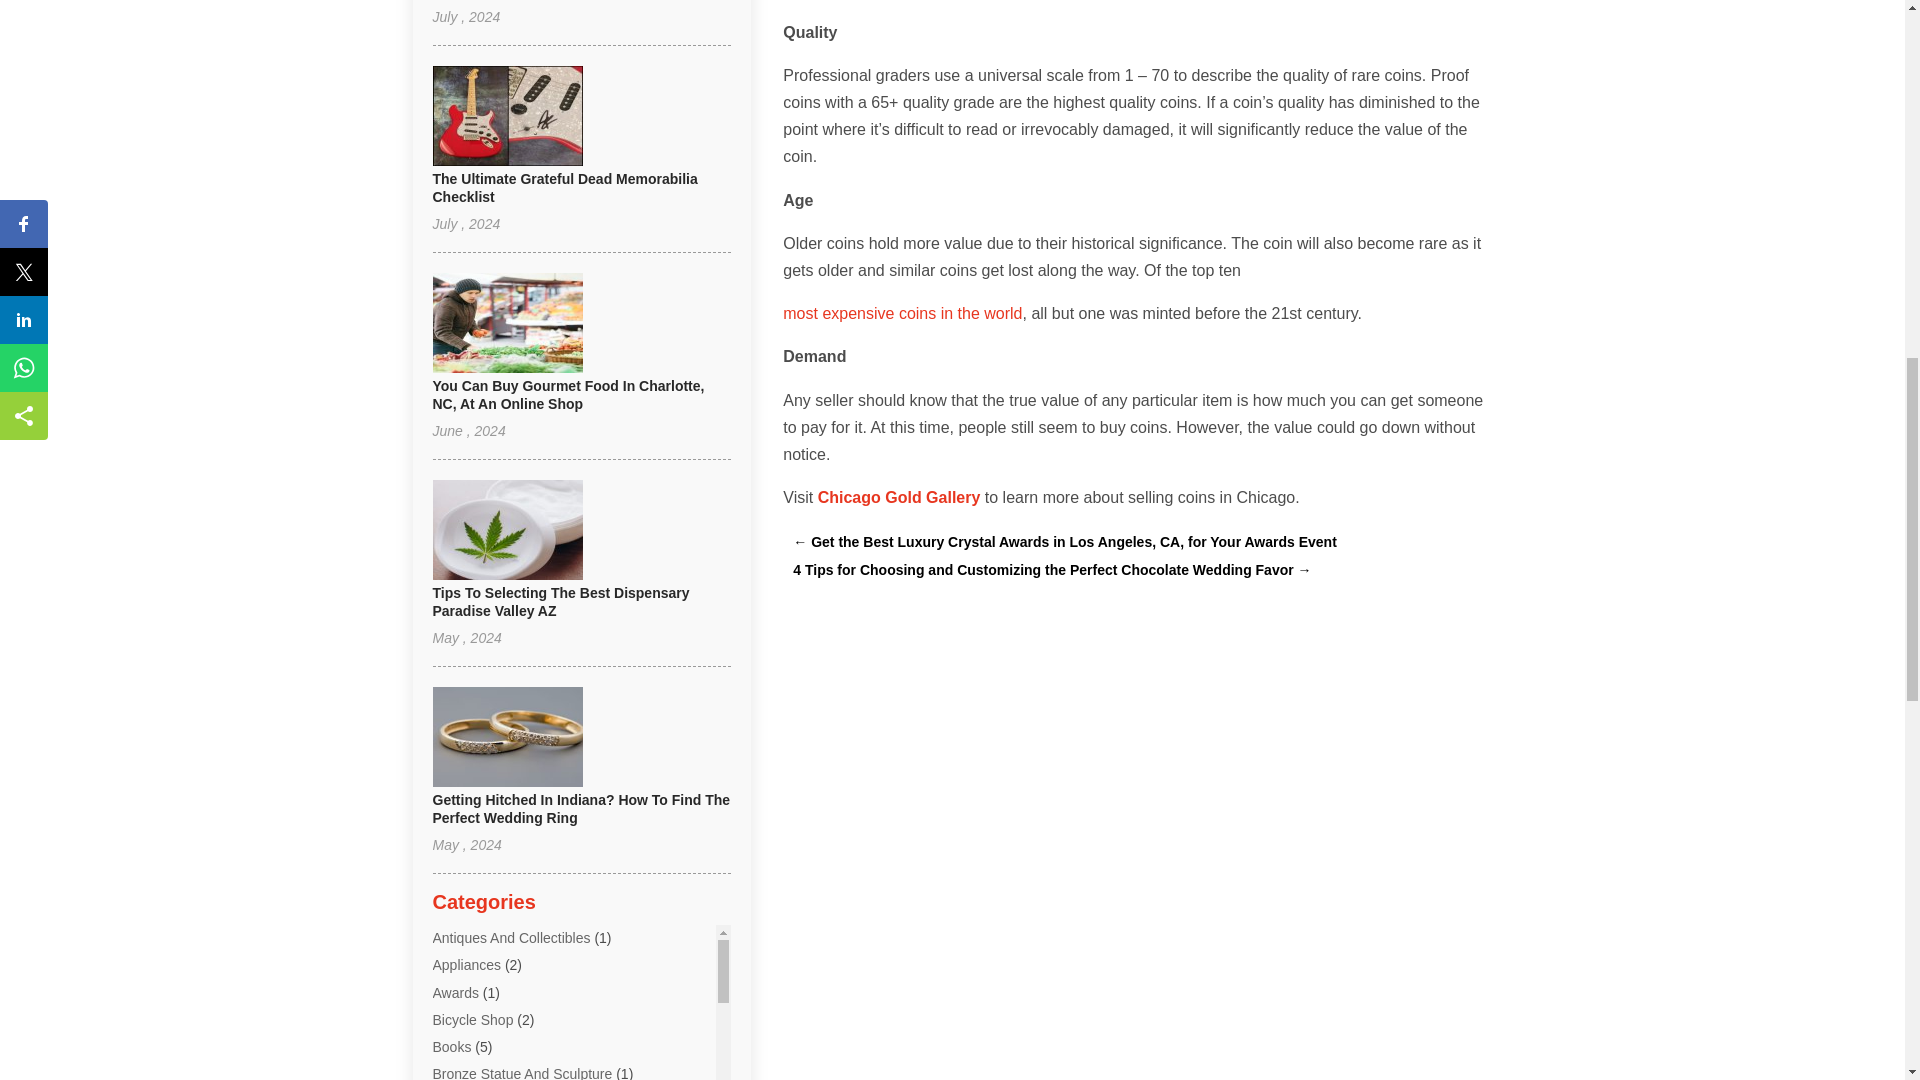 The width and height of the screenshot is (1920, 1080). Describe the element at coordinates (466, 964) in the screenshot. I see `Appliances` at that location.